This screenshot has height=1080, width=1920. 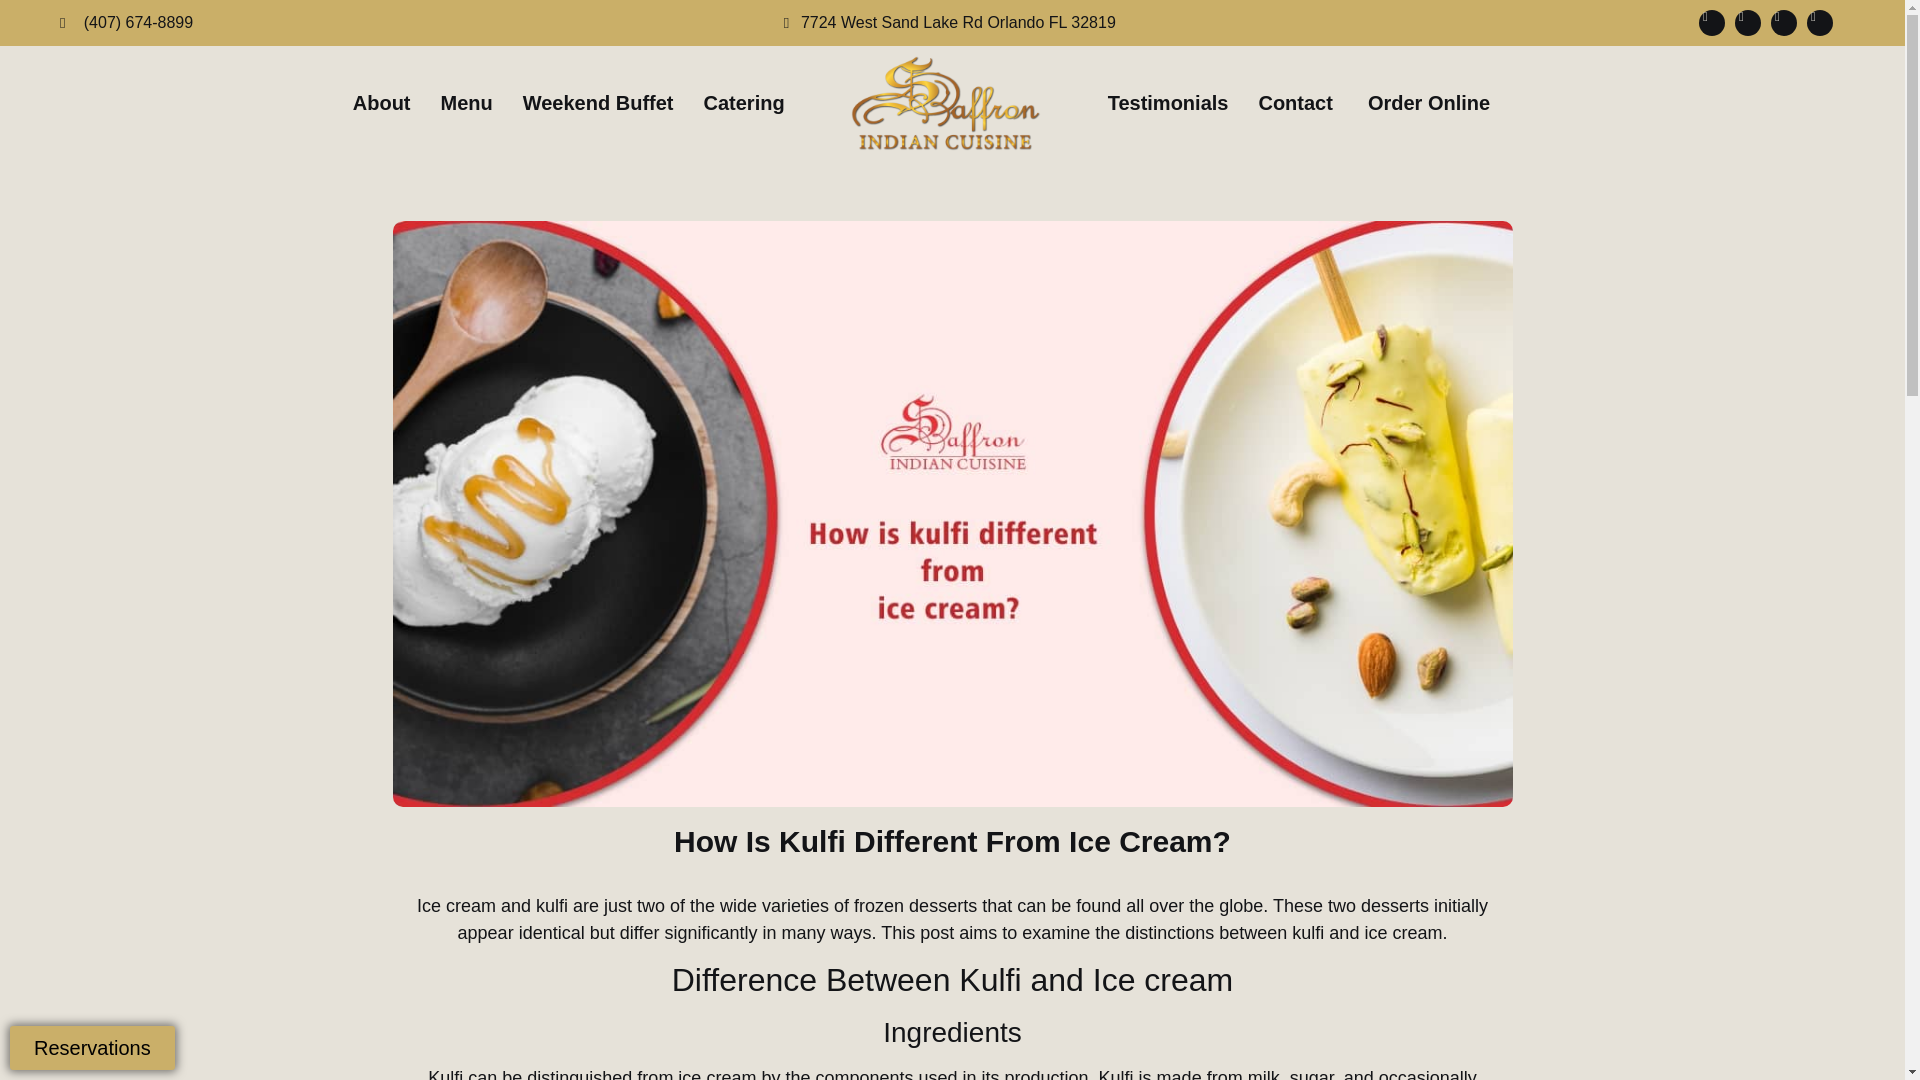 What do you see at coordinates (1428, 102) in the screenshot?
I see `Order Online` at bounding box center [1428, 102].